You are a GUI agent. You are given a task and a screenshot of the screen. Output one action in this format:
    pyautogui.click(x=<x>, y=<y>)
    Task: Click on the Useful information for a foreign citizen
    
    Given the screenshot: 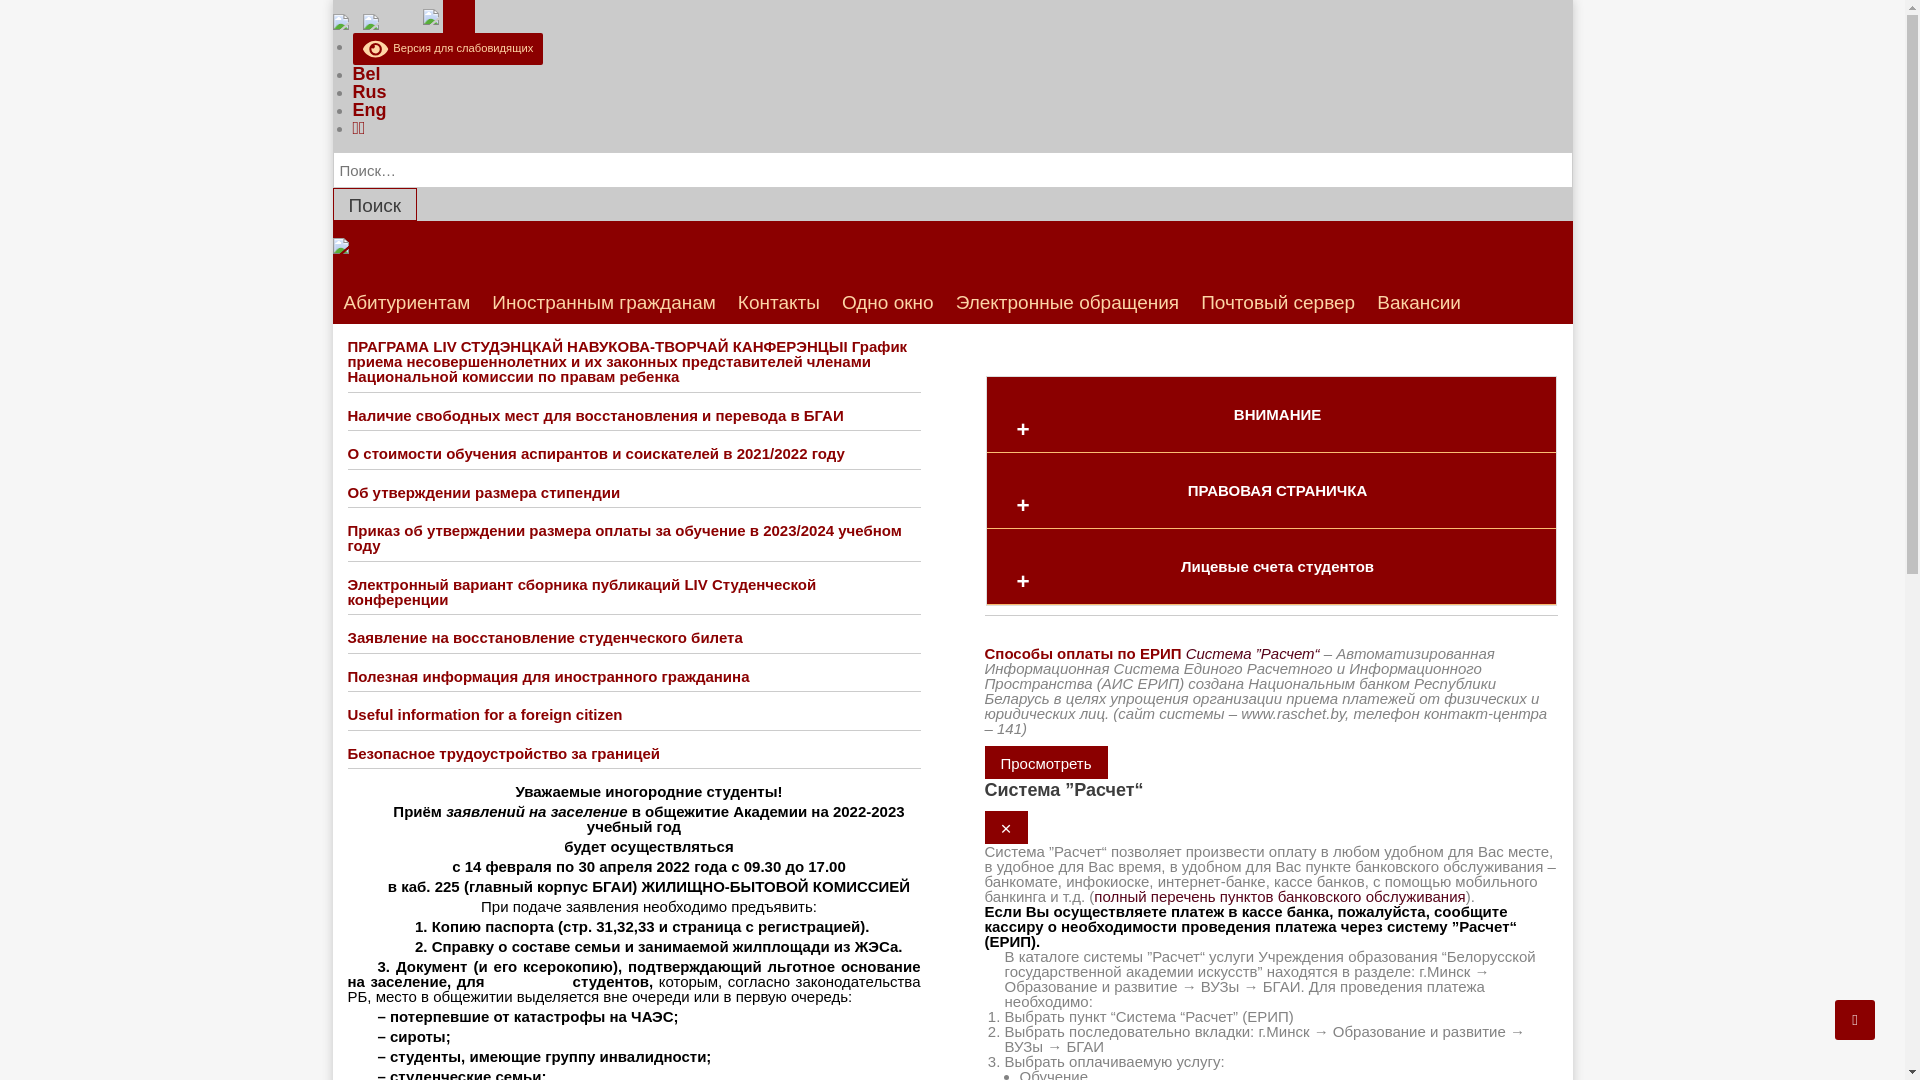 What is the action you would take?
    pyautogui.click(x=486, y=714)
    